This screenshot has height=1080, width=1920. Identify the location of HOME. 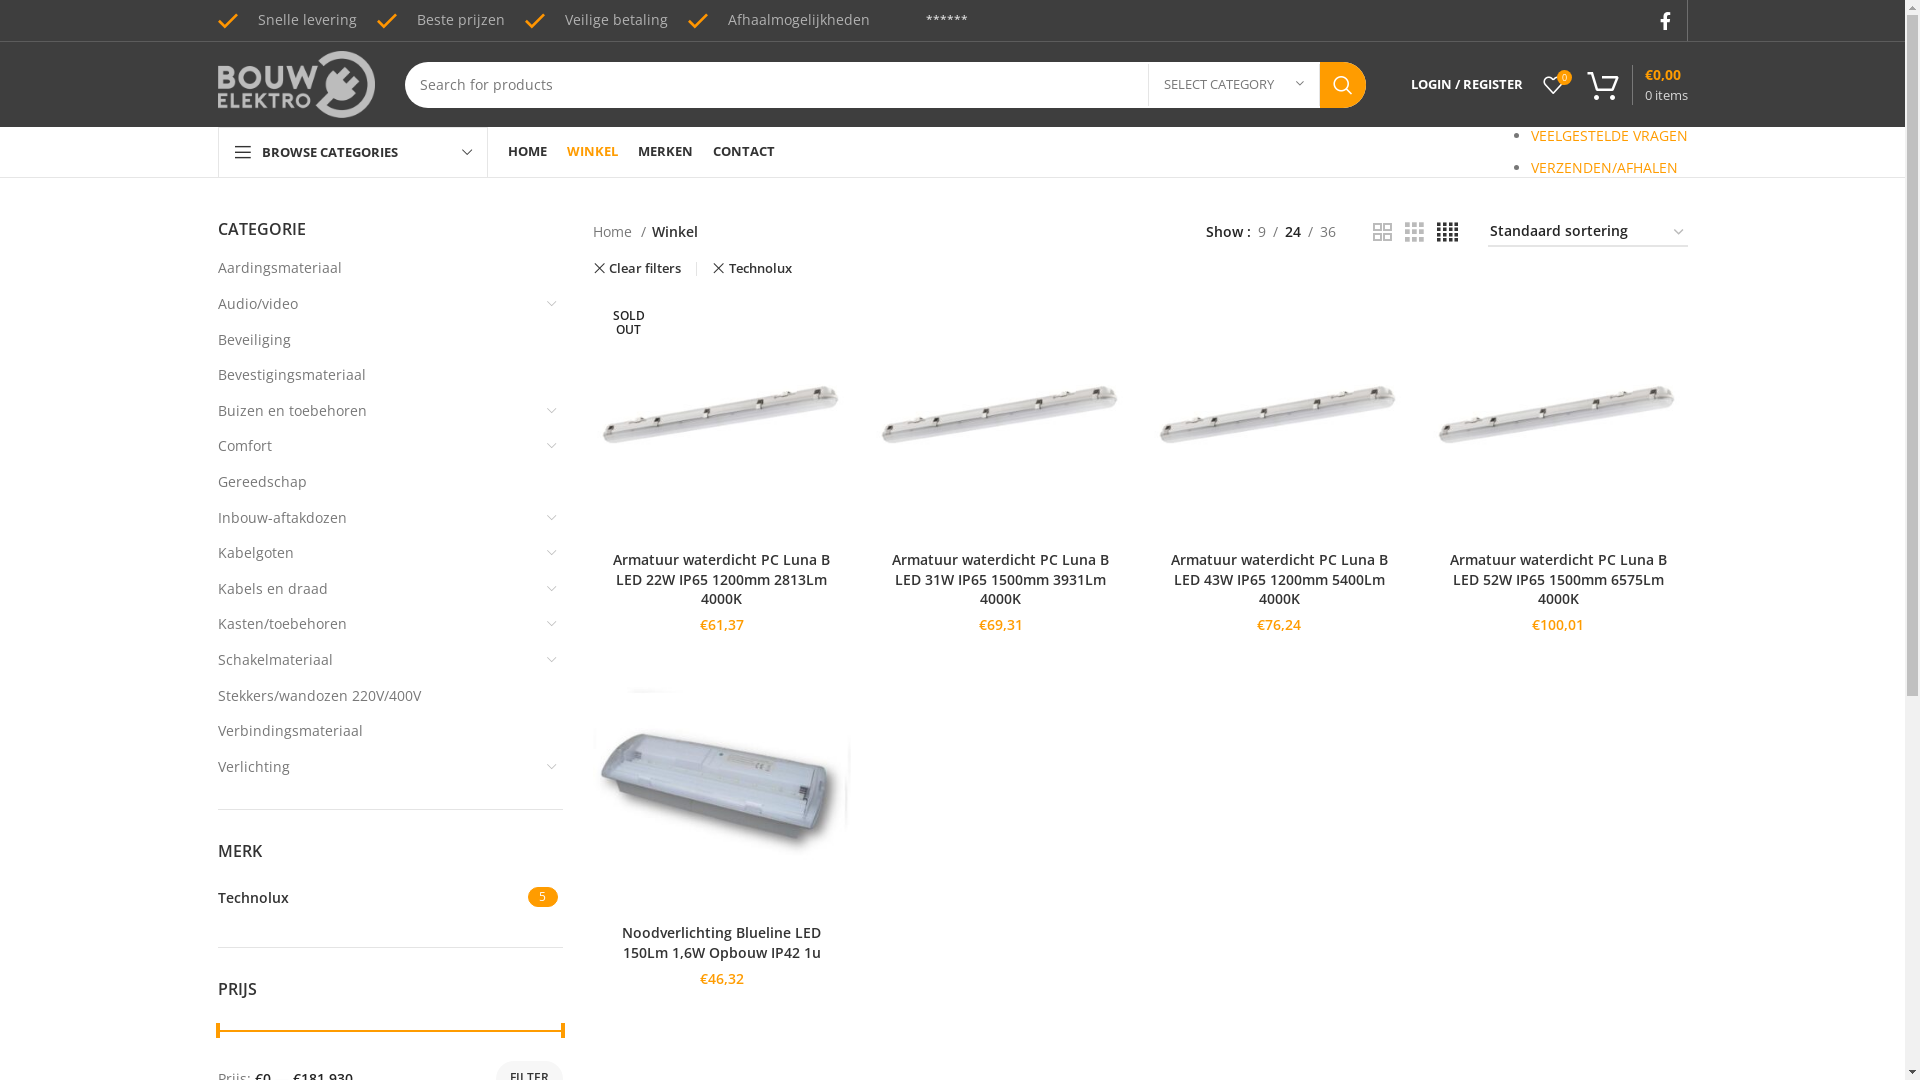
(528, 152).